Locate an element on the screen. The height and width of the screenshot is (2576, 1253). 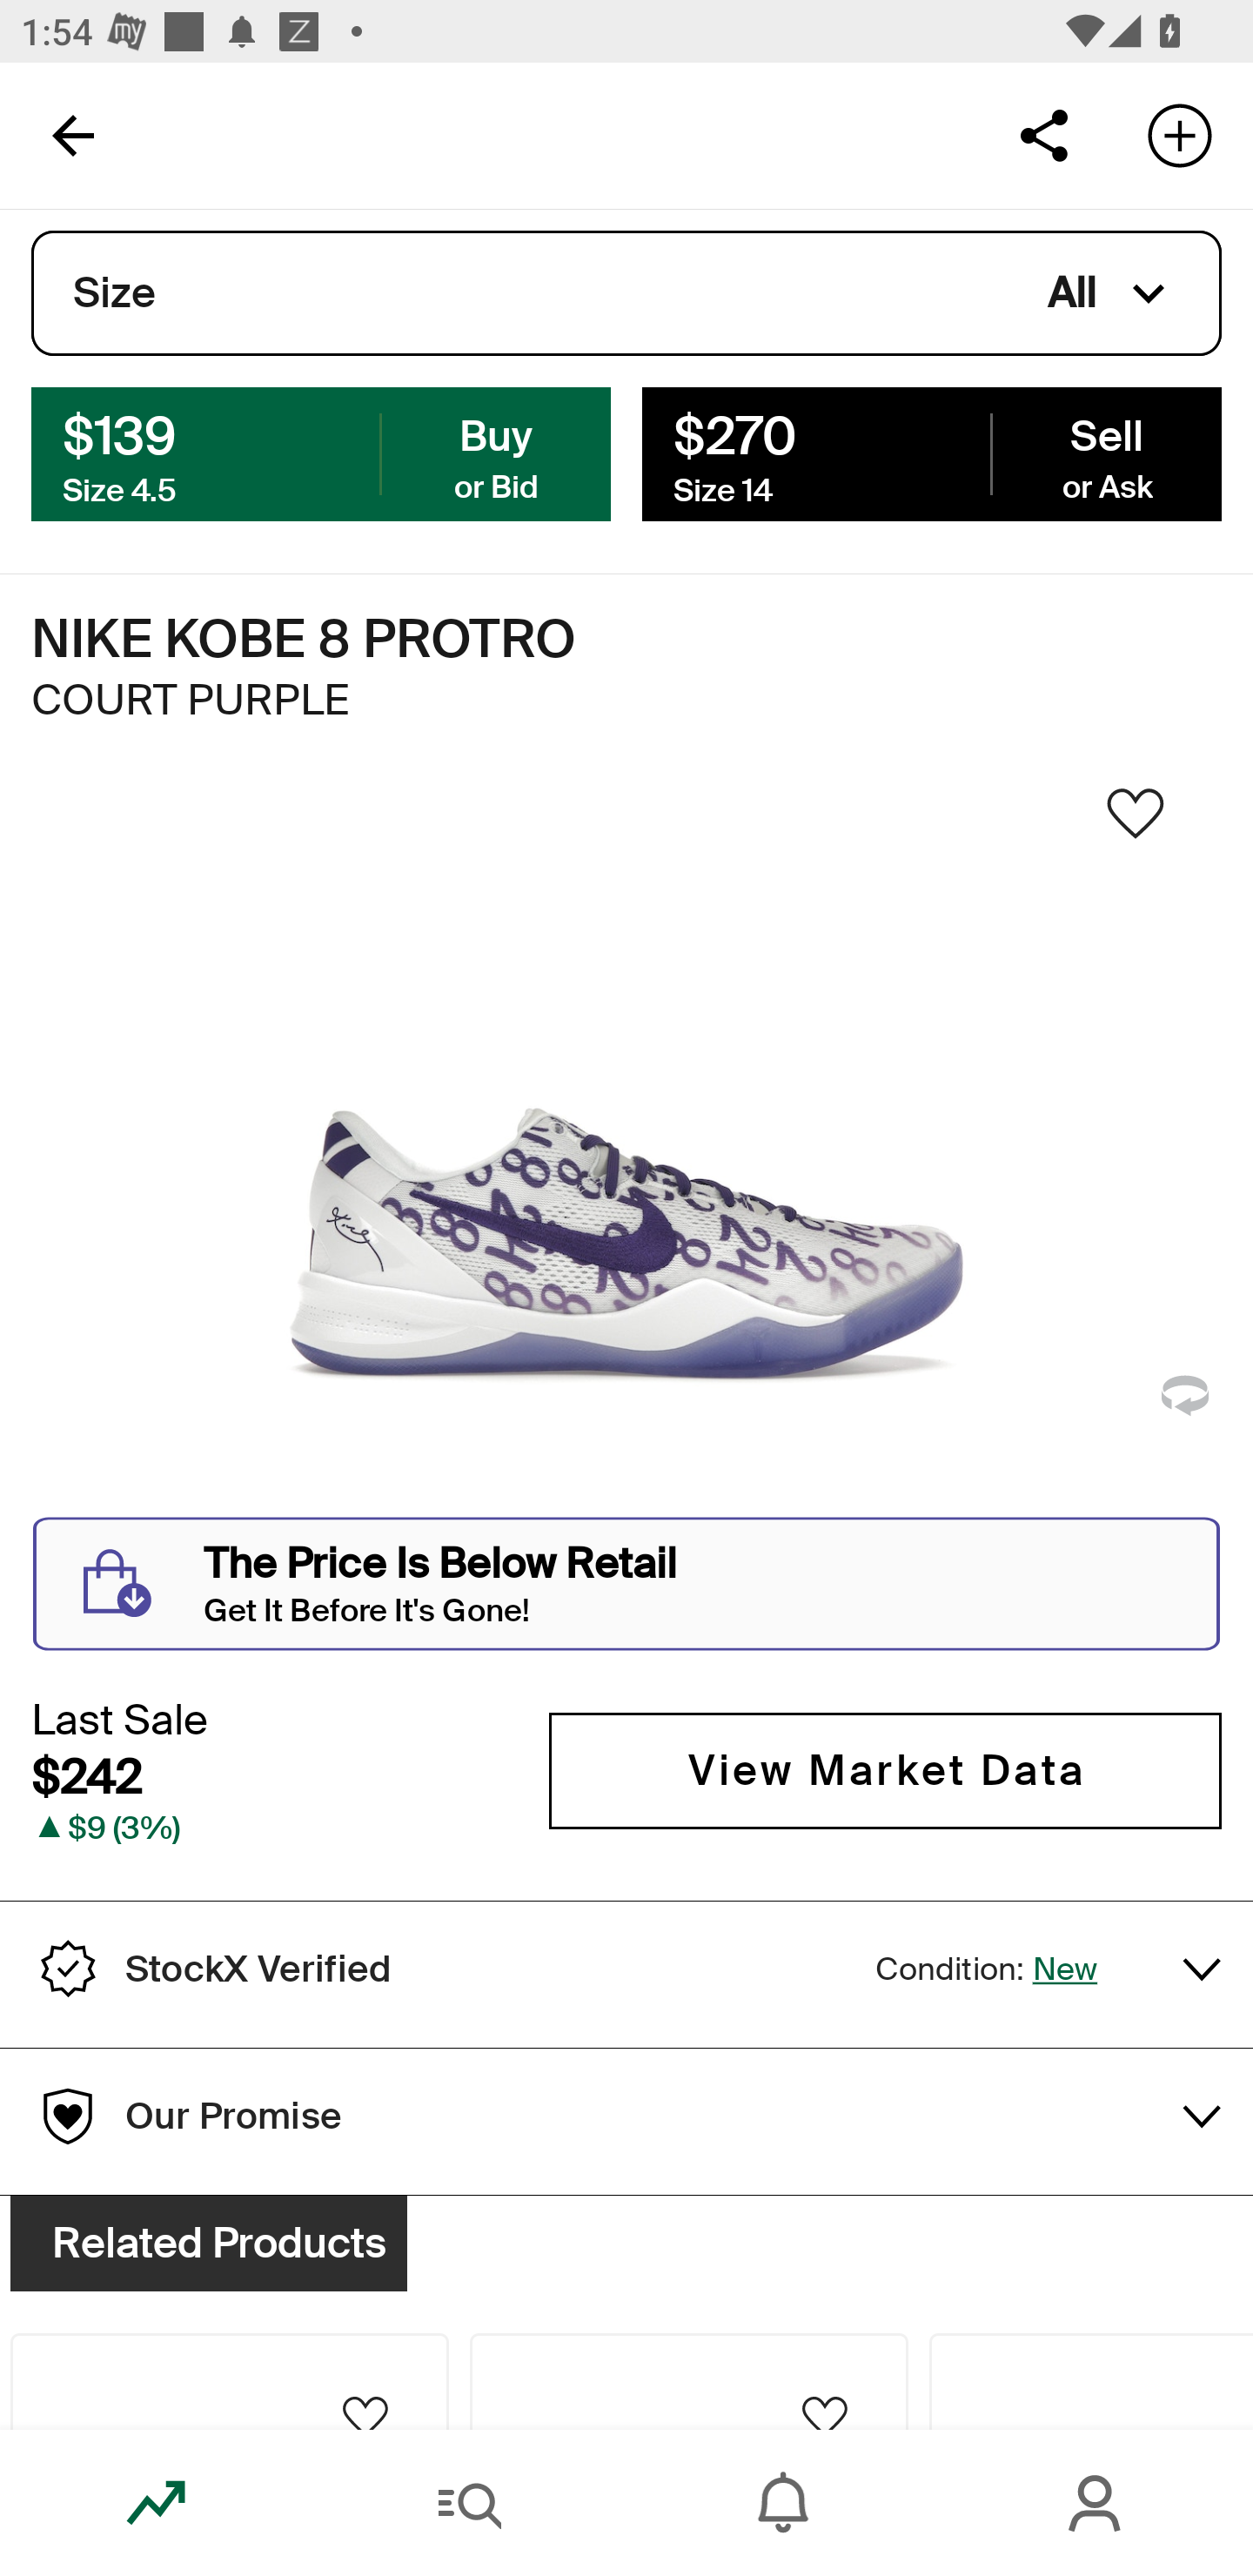
View Market Data is located at coordinates (885, 1770).